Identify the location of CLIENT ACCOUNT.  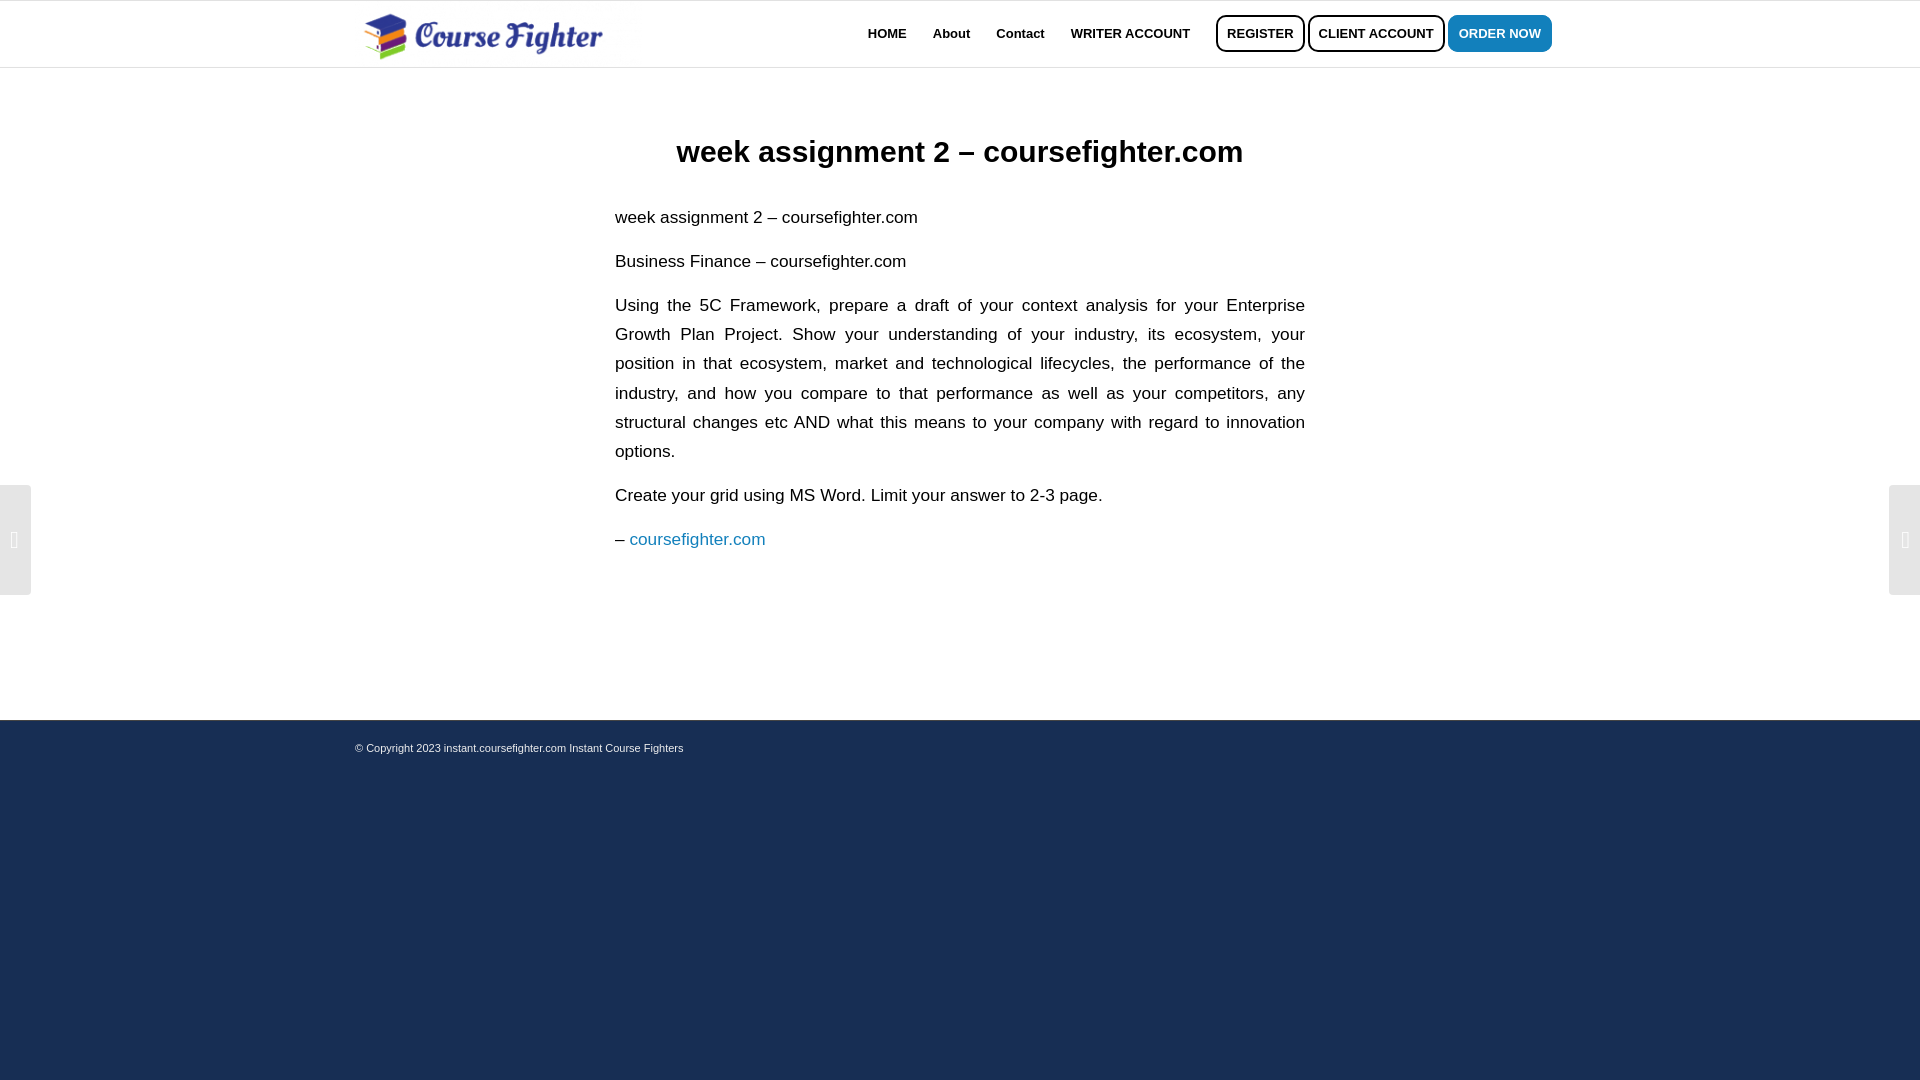
(1382, 34).